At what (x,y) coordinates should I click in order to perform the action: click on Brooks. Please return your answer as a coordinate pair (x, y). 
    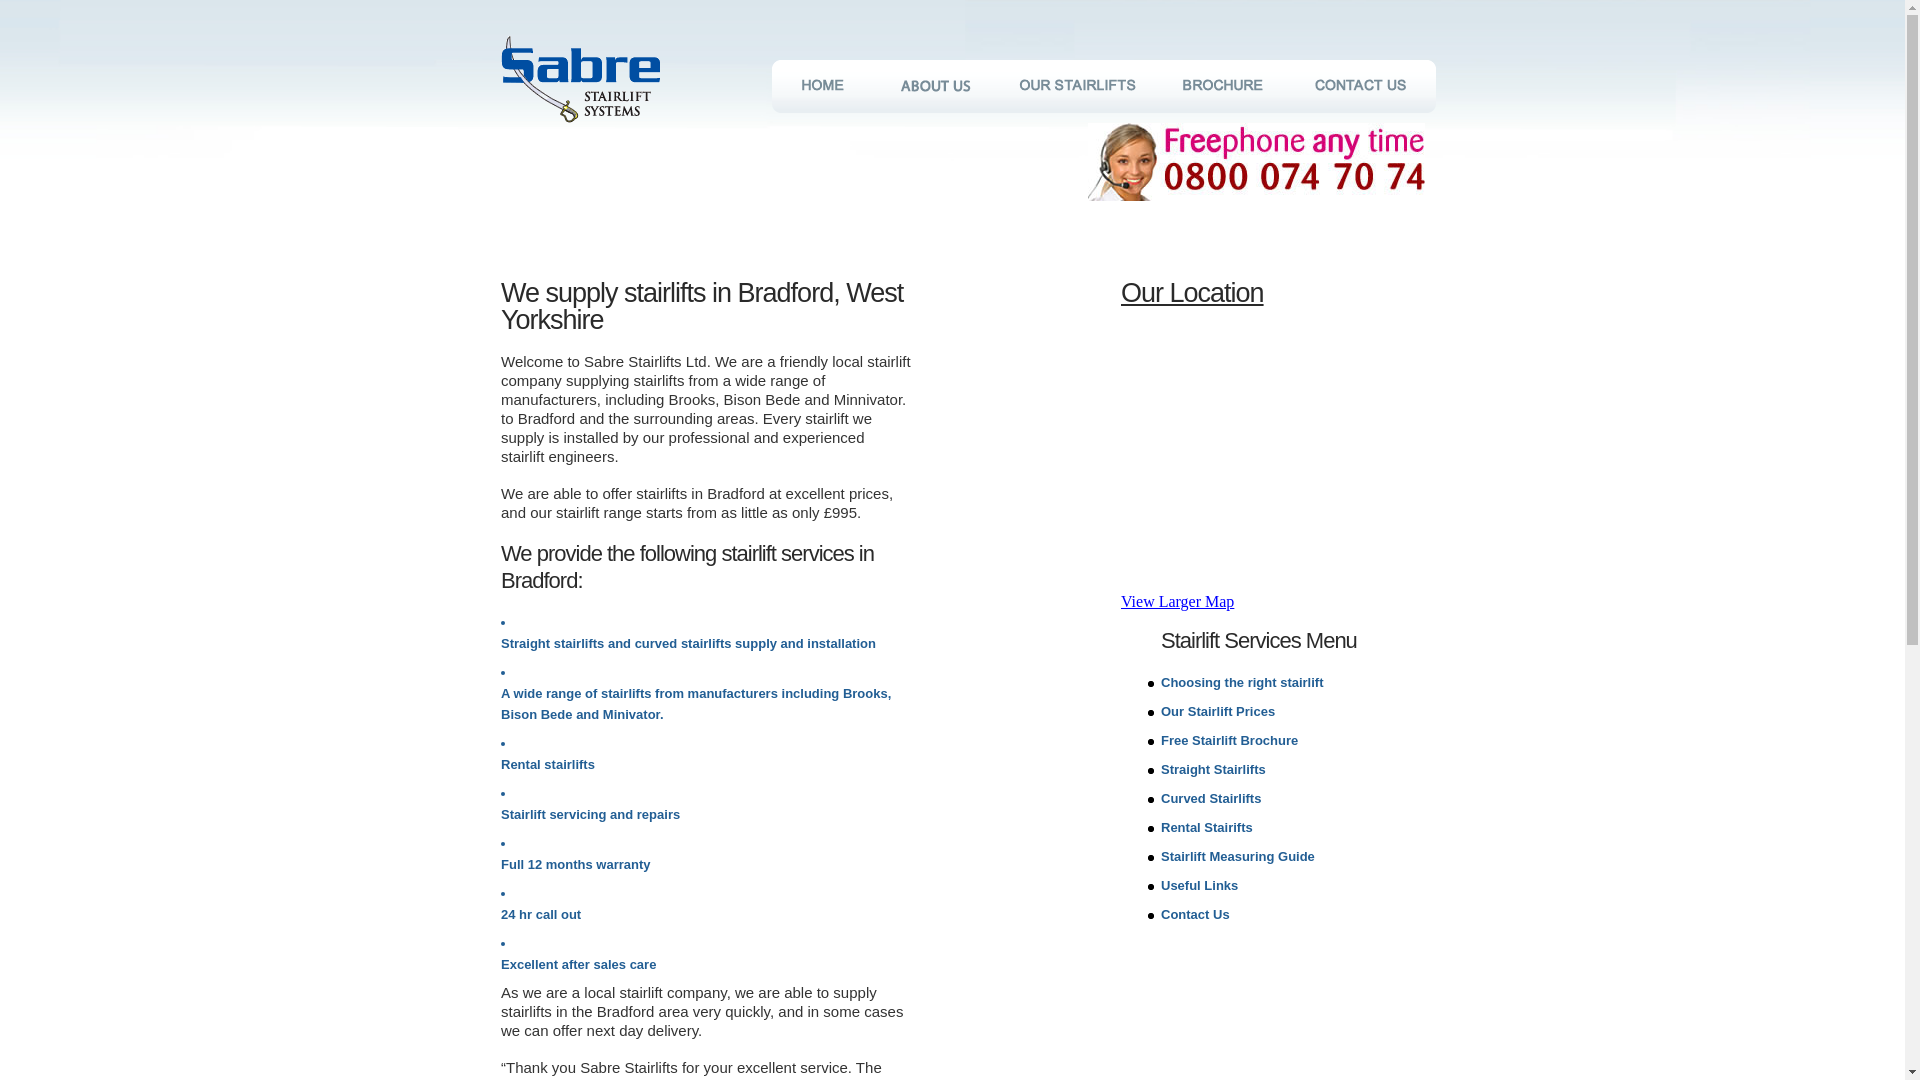
    Looking at the image, I should click on (864, 692).